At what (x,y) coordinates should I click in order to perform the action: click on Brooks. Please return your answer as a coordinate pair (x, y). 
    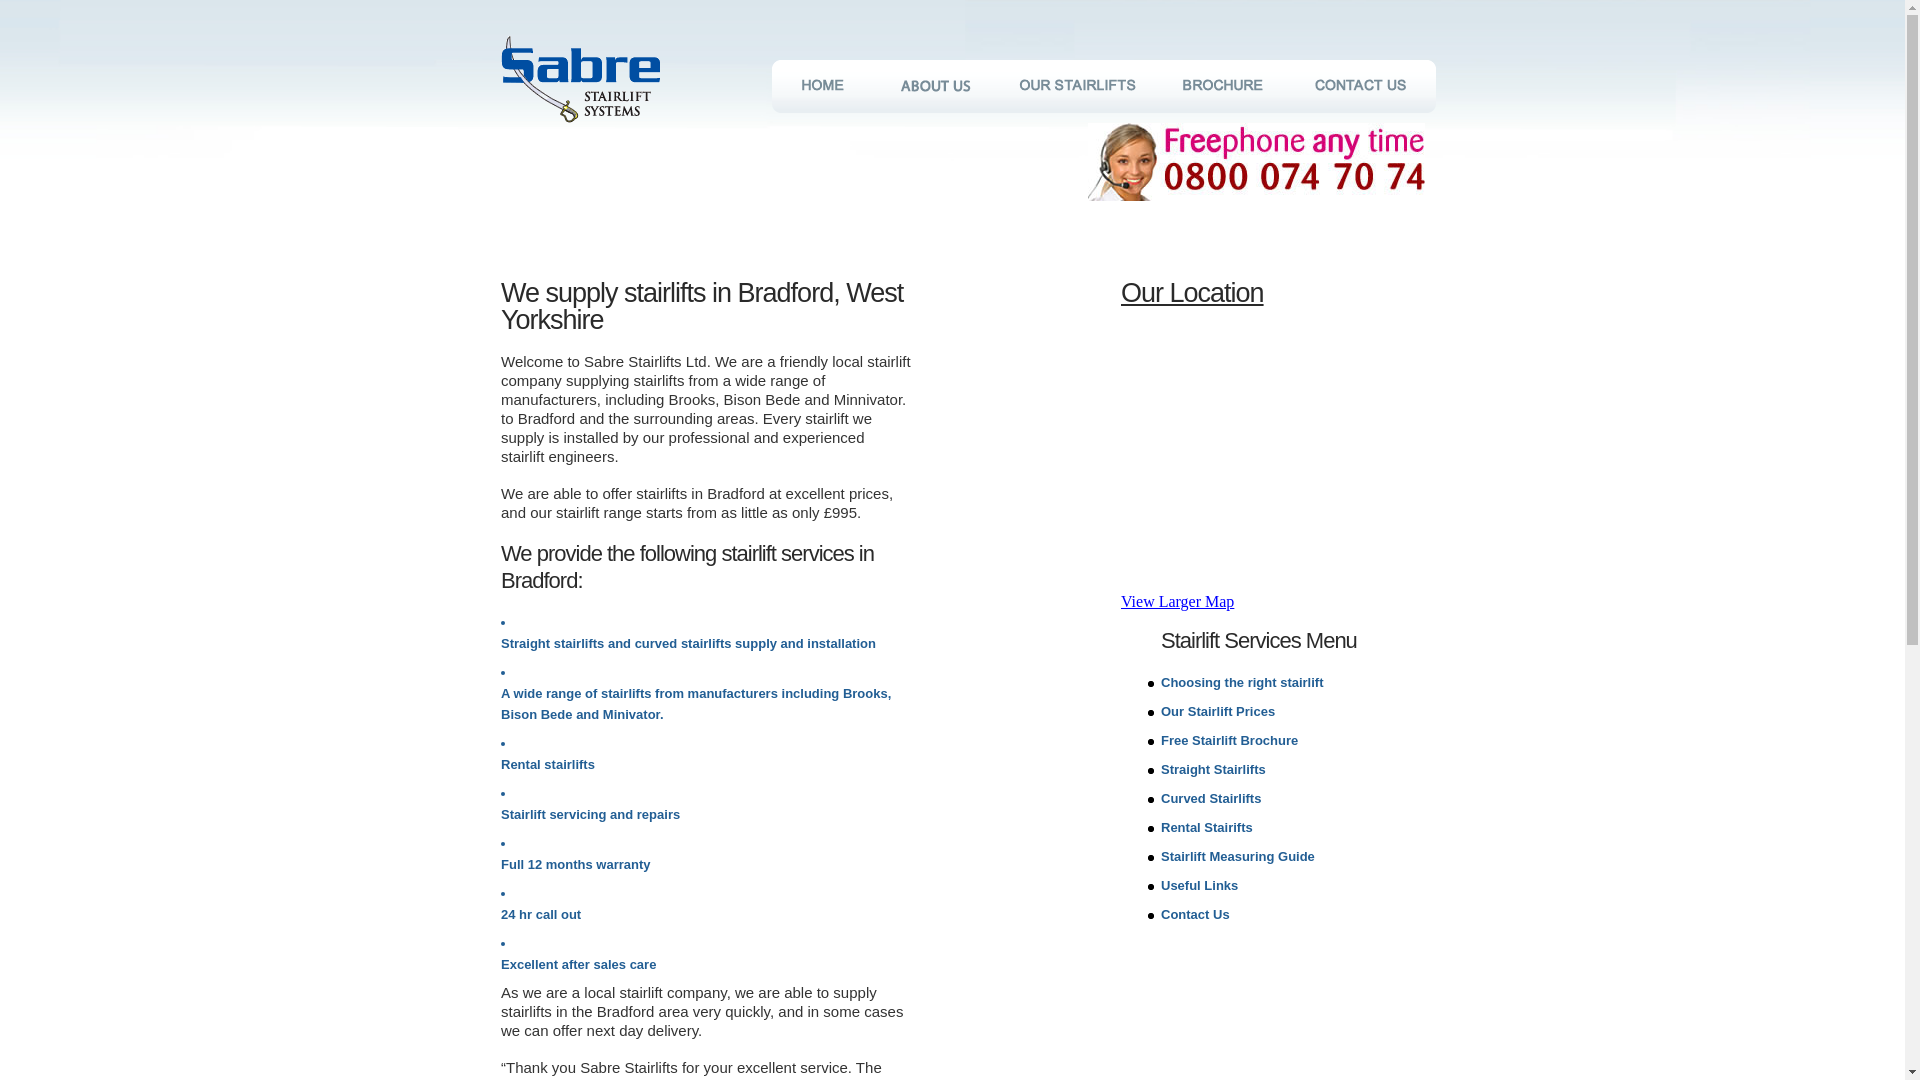
    Looking at the image, I should click on (864, 692).